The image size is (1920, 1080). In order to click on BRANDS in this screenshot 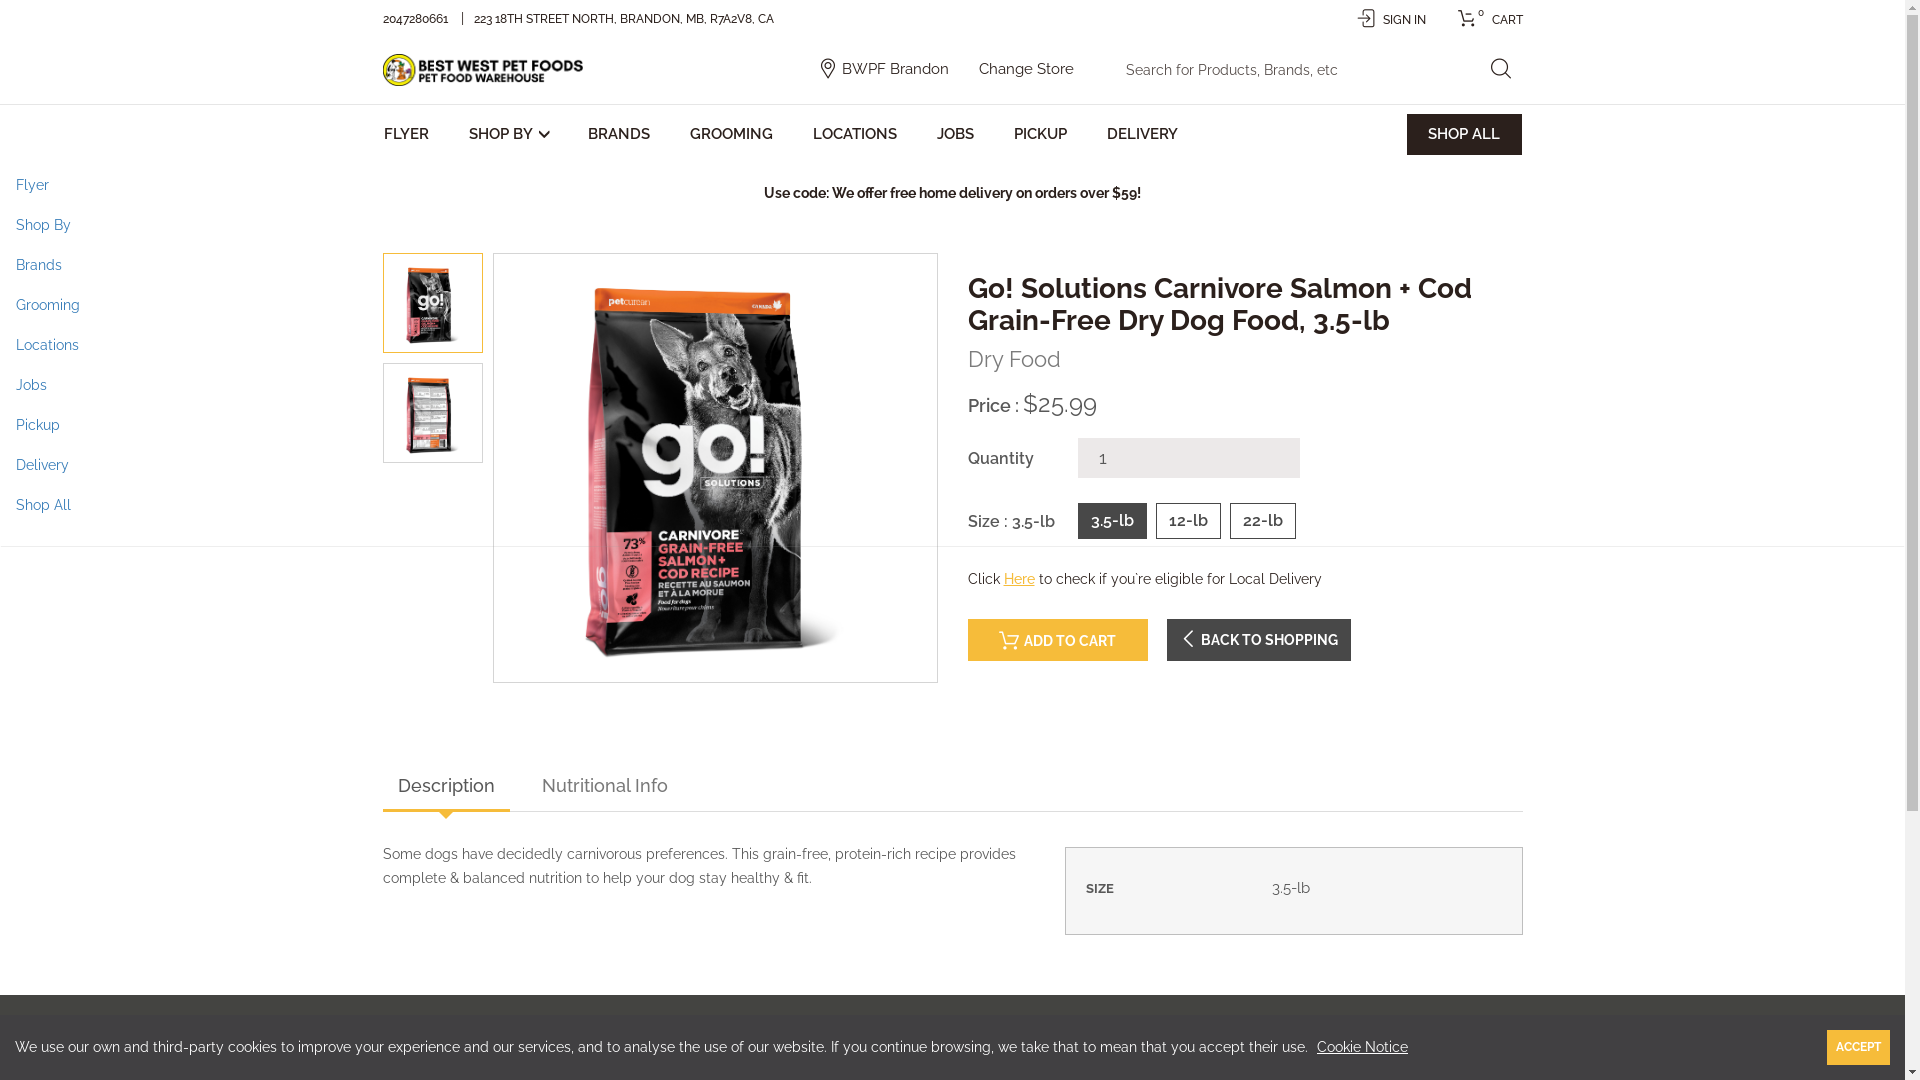, I will do `click(618, 134)`.